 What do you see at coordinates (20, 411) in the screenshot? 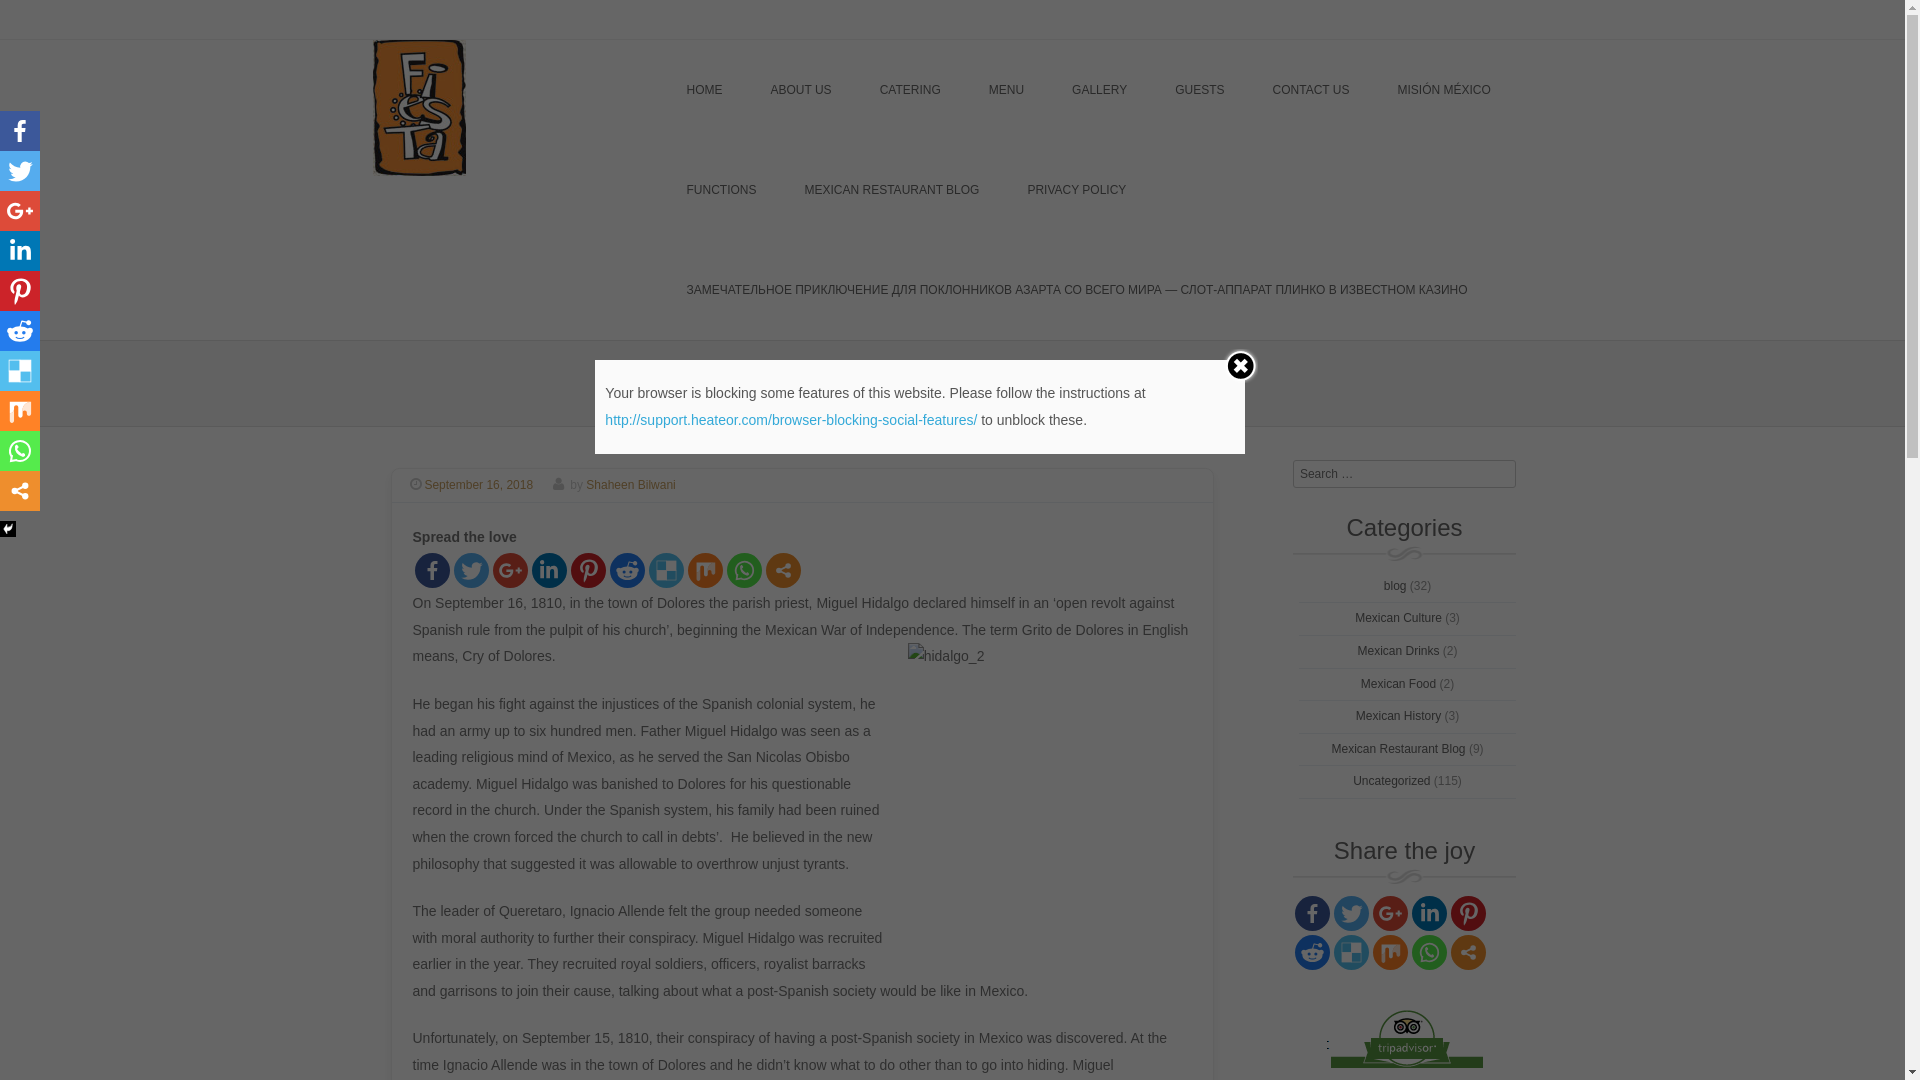
I see `Mix` at bounding box center [20, 411].